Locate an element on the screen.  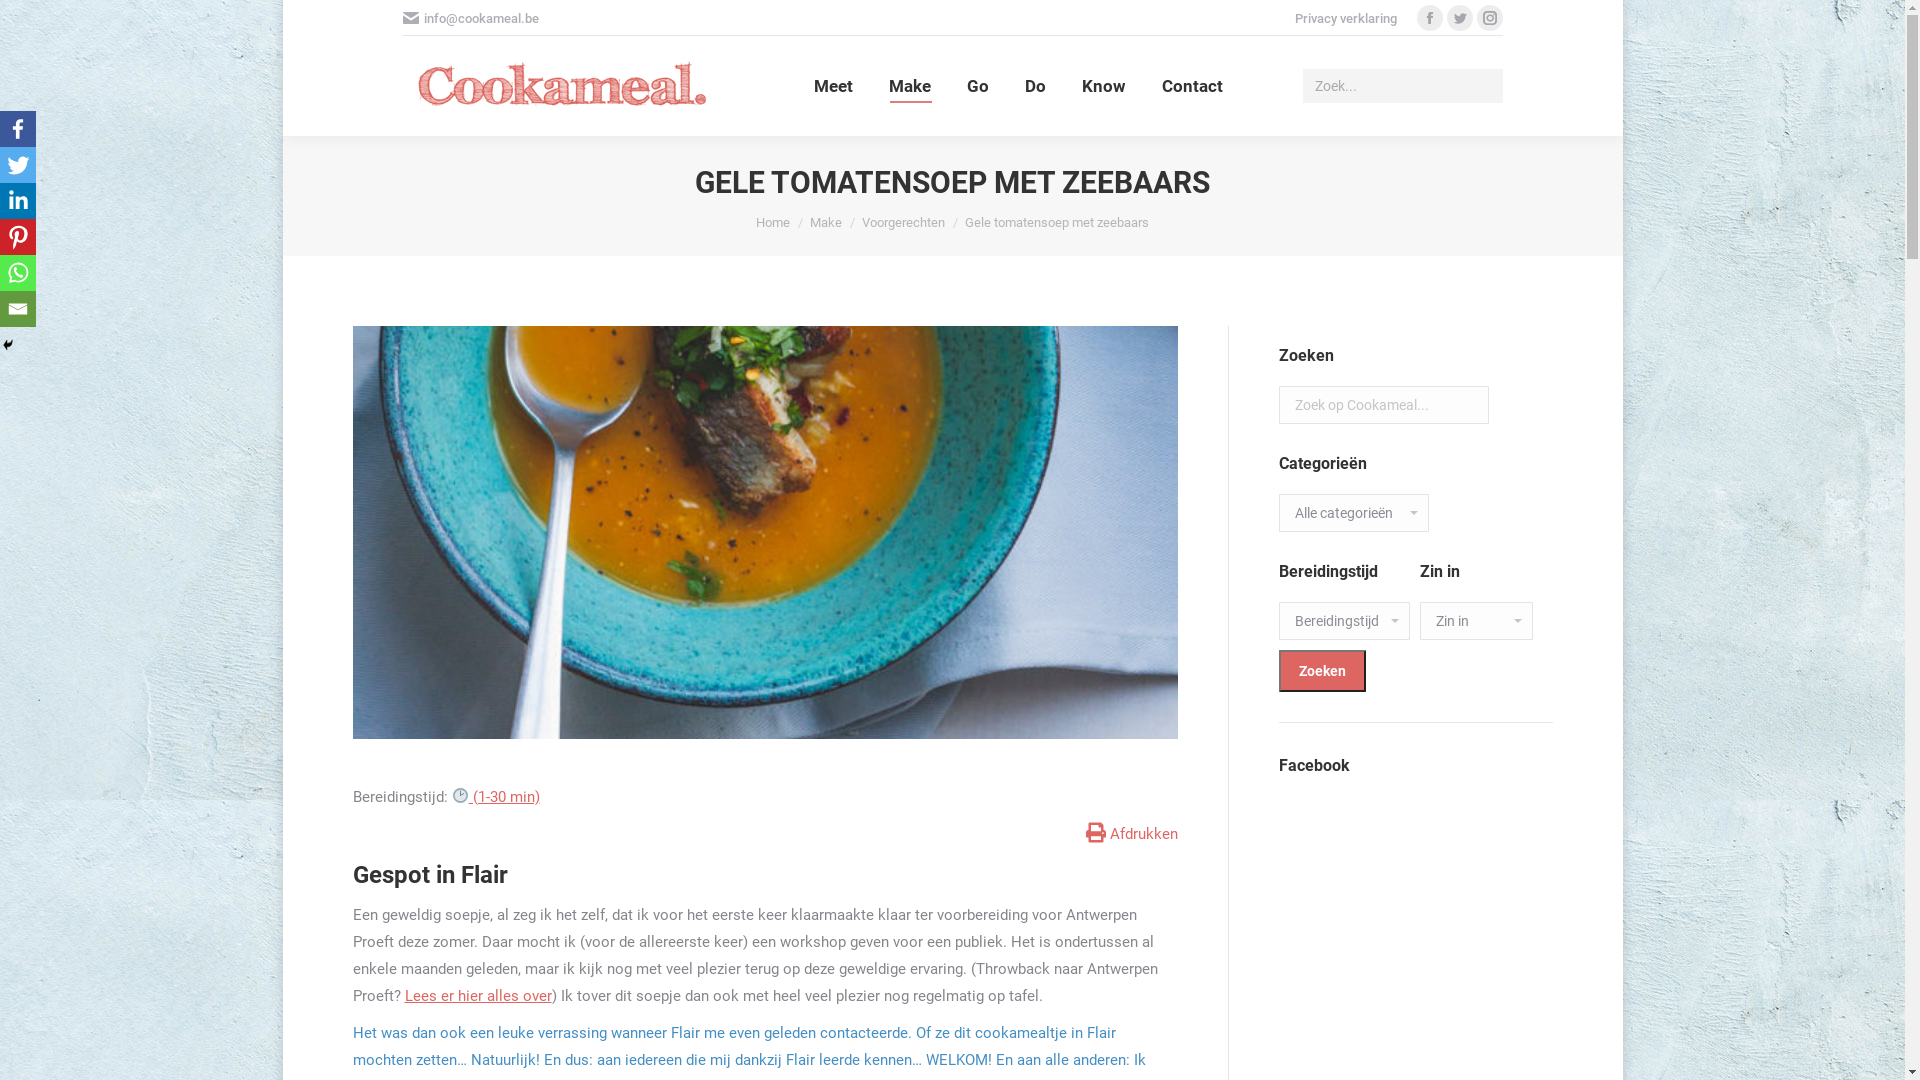
(1-30 min) is located at coordinates (496, 797).